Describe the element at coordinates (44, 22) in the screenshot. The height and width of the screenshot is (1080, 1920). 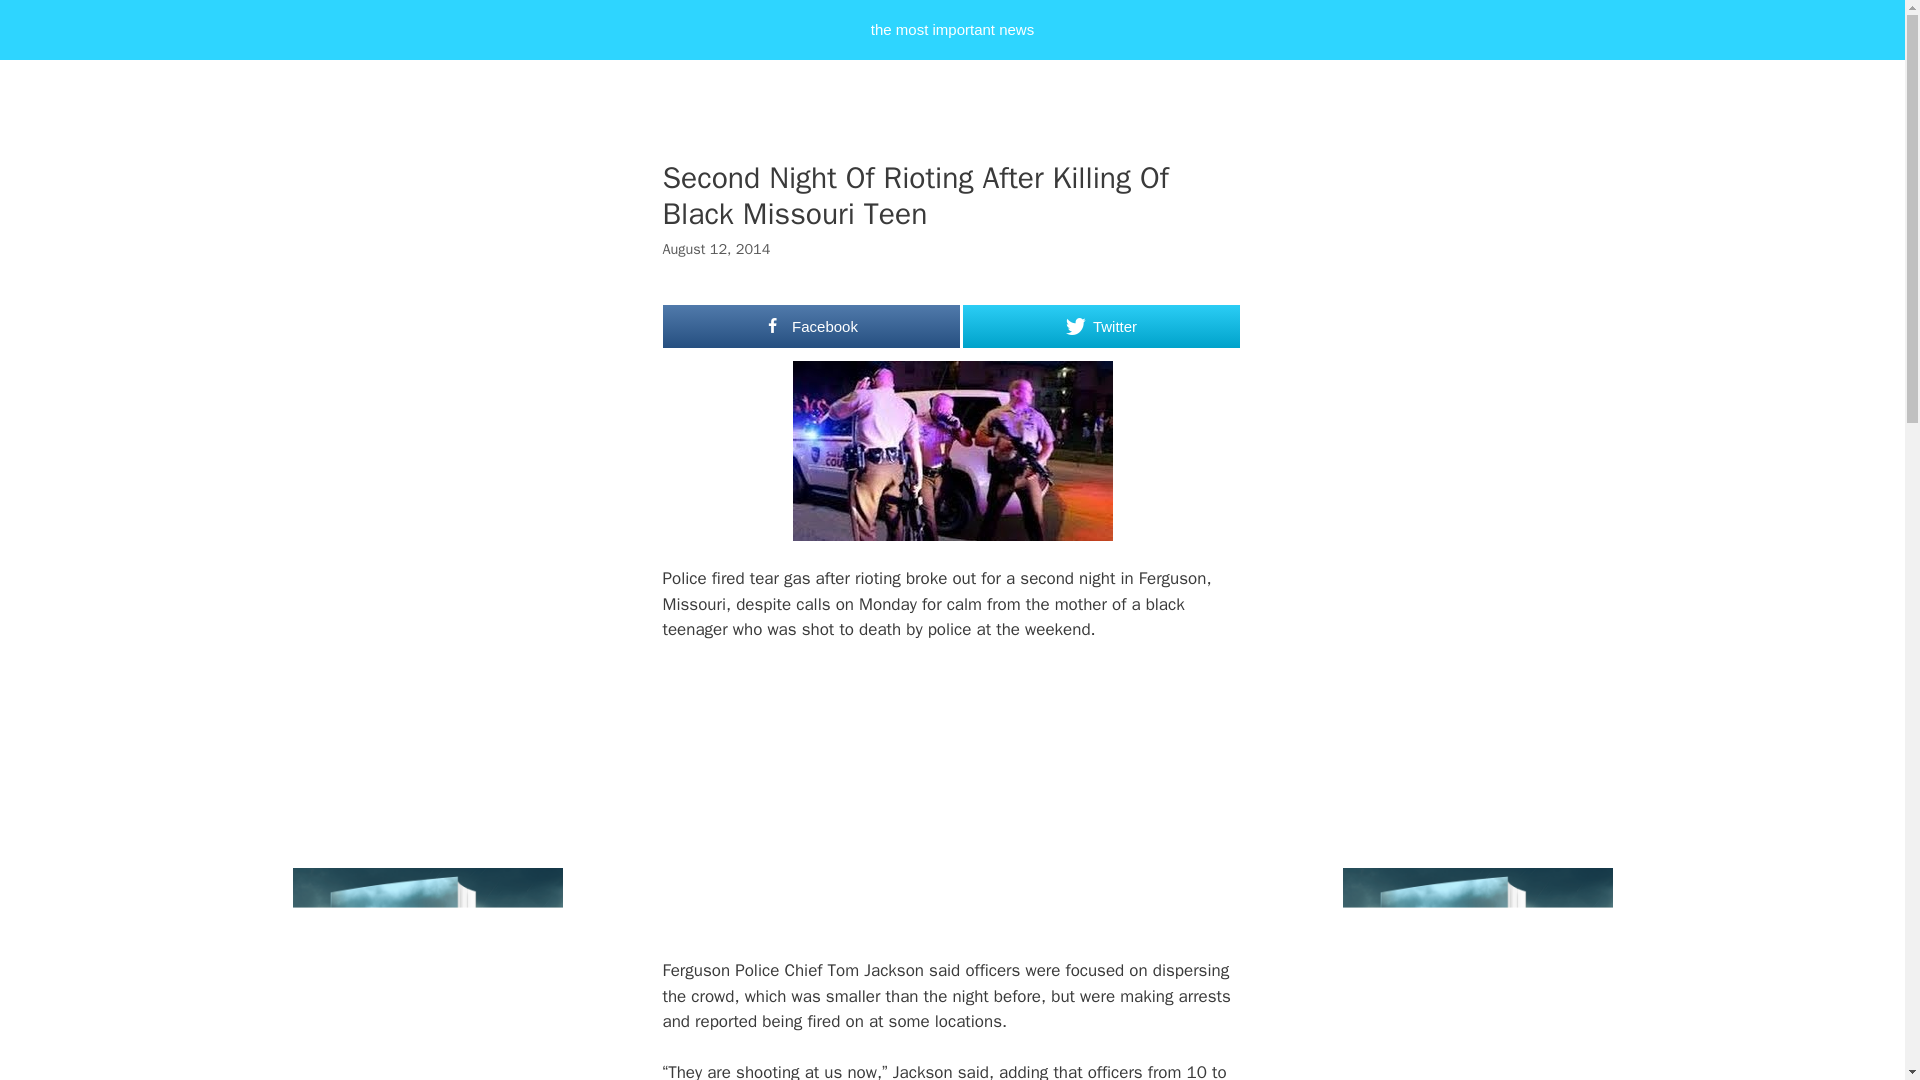
I see `Search` at that location.